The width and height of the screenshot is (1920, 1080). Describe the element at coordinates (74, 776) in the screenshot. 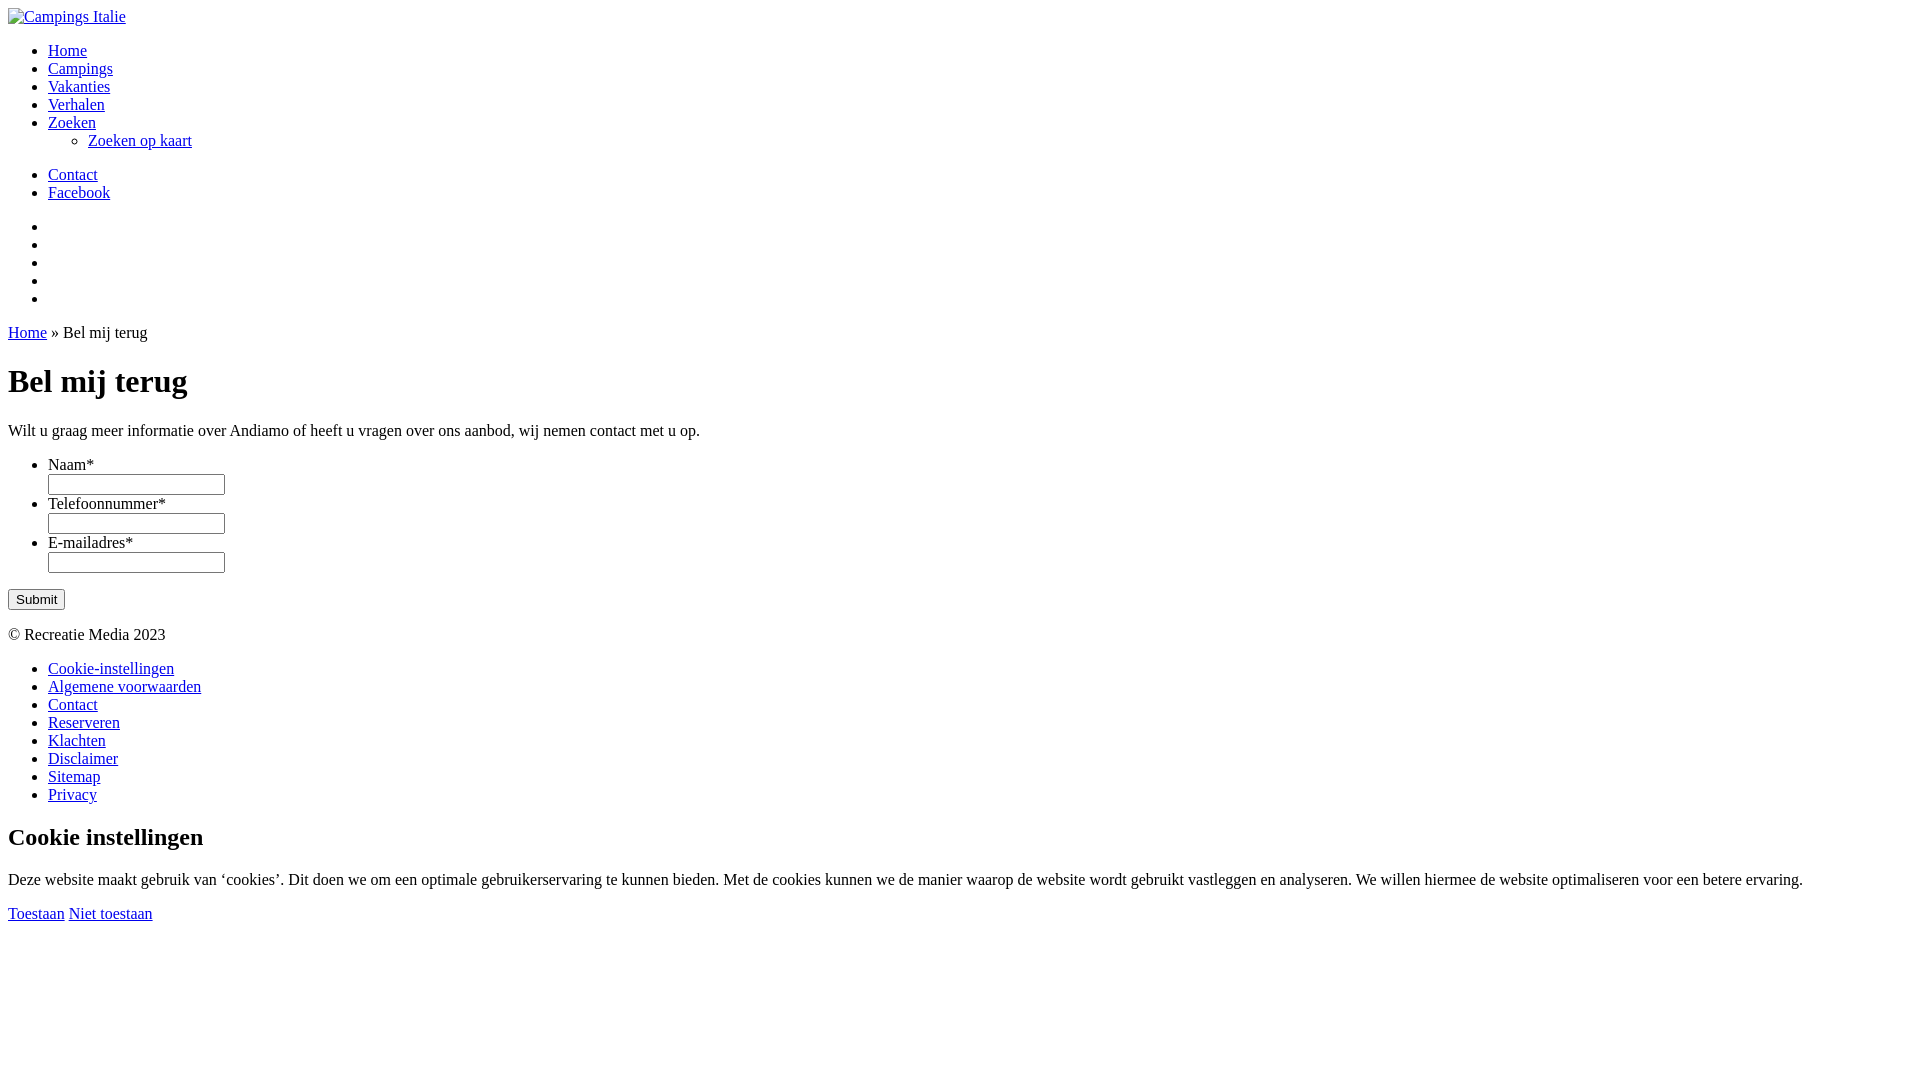

I see `Sitemap` at that location.